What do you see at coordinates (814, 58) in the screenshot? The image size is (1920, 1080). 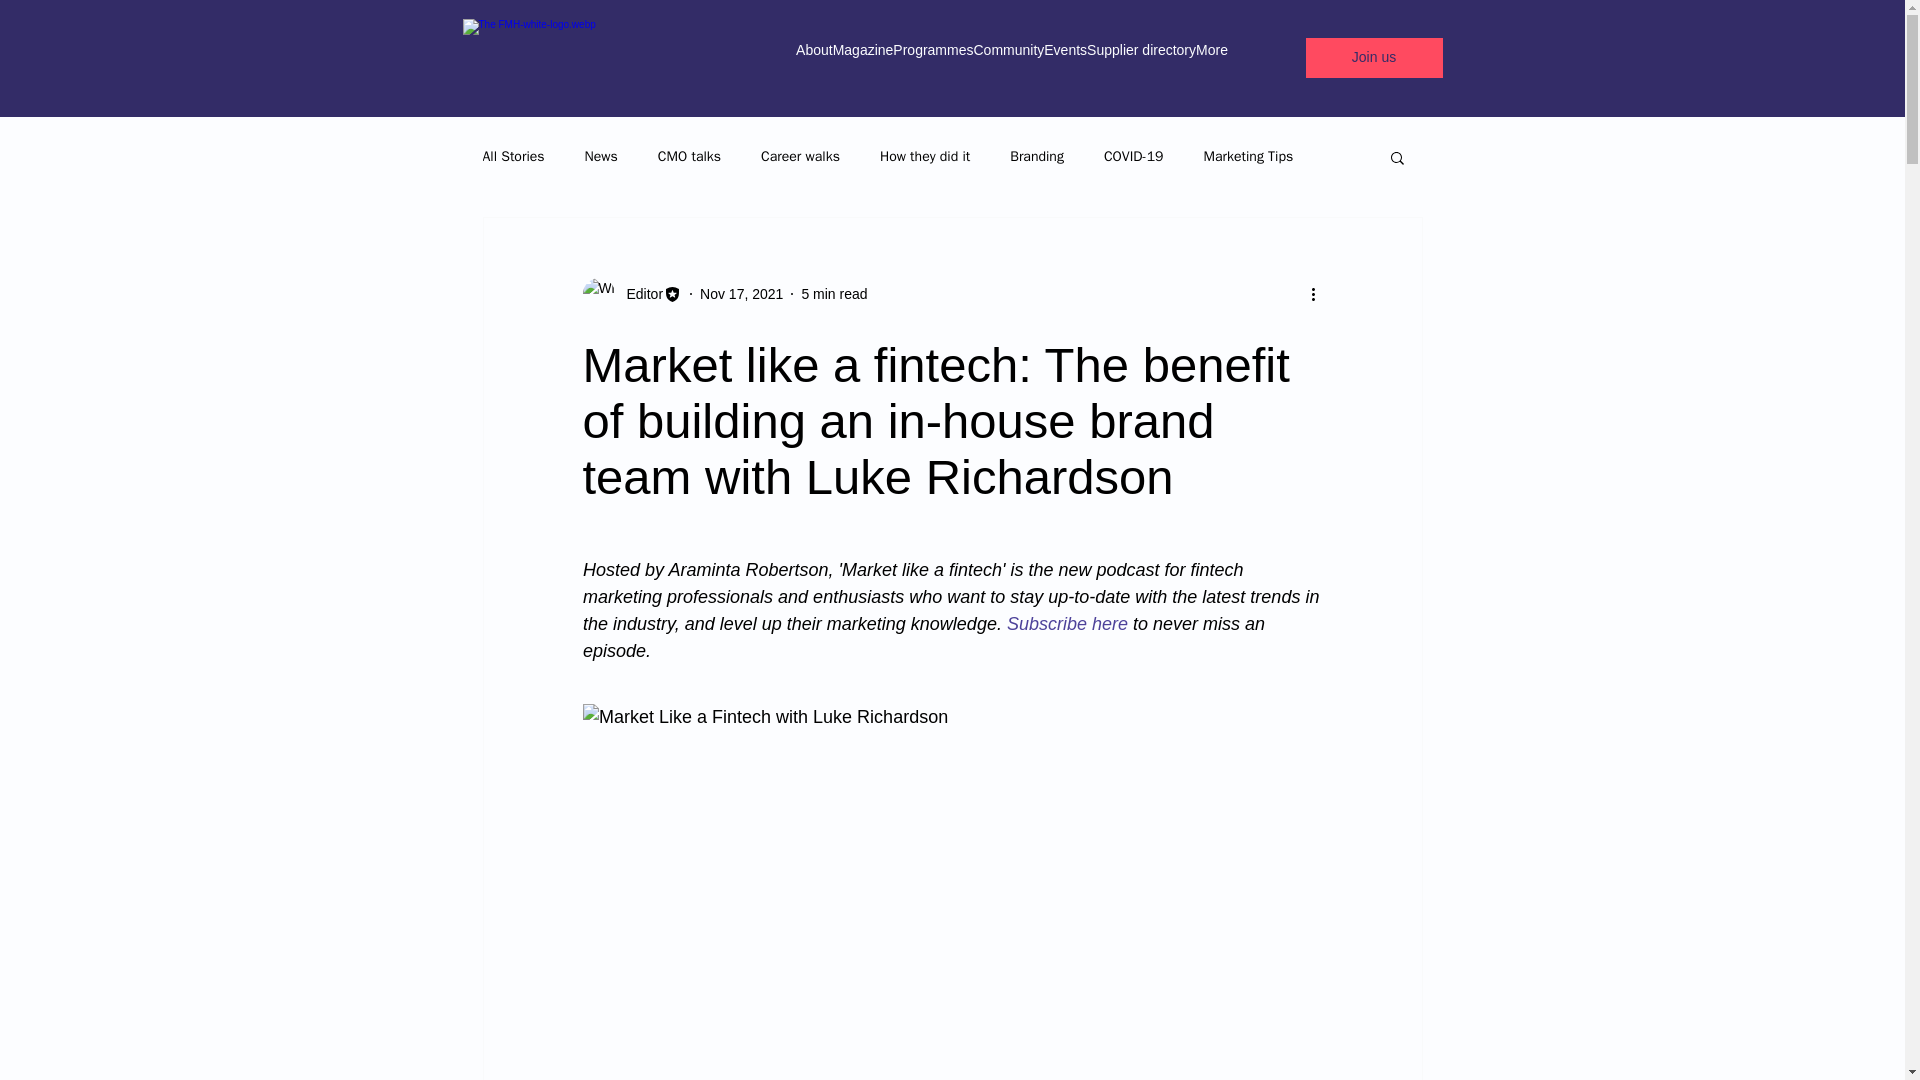 I see `About` at bounding box center [814, 58].